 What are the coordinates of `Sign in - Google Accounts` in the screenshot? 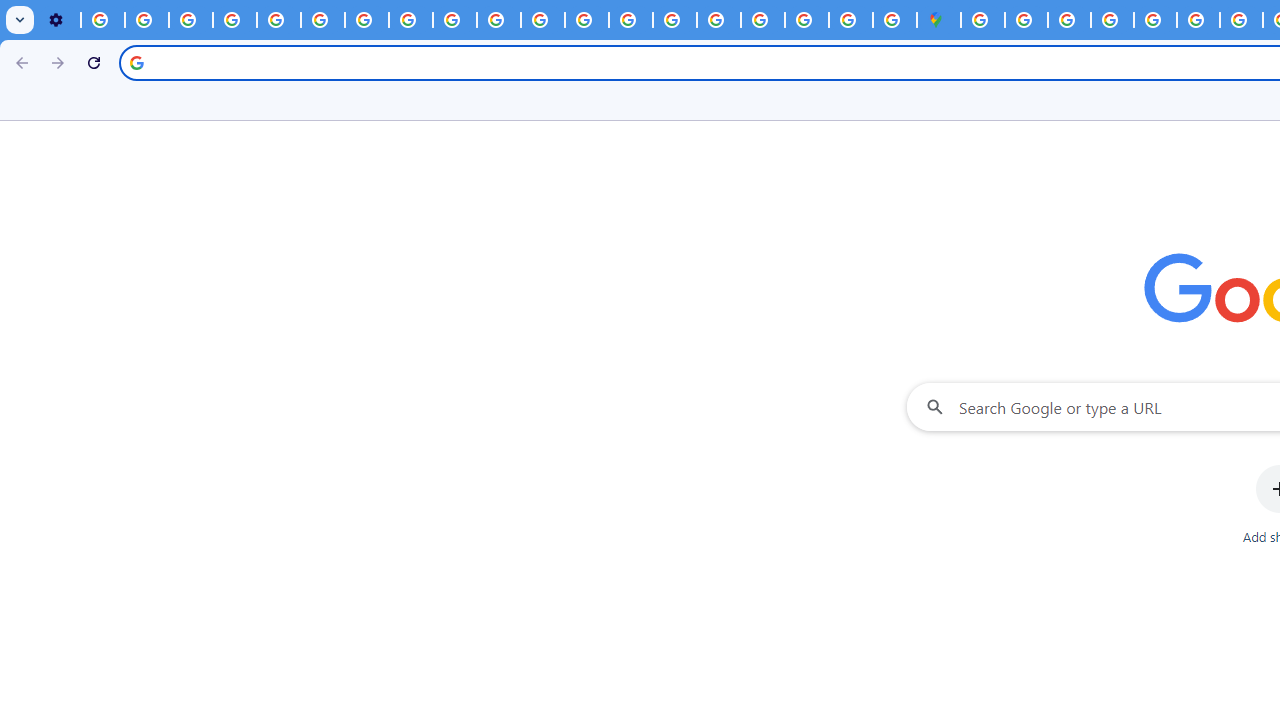 It's located at (1026, 20).